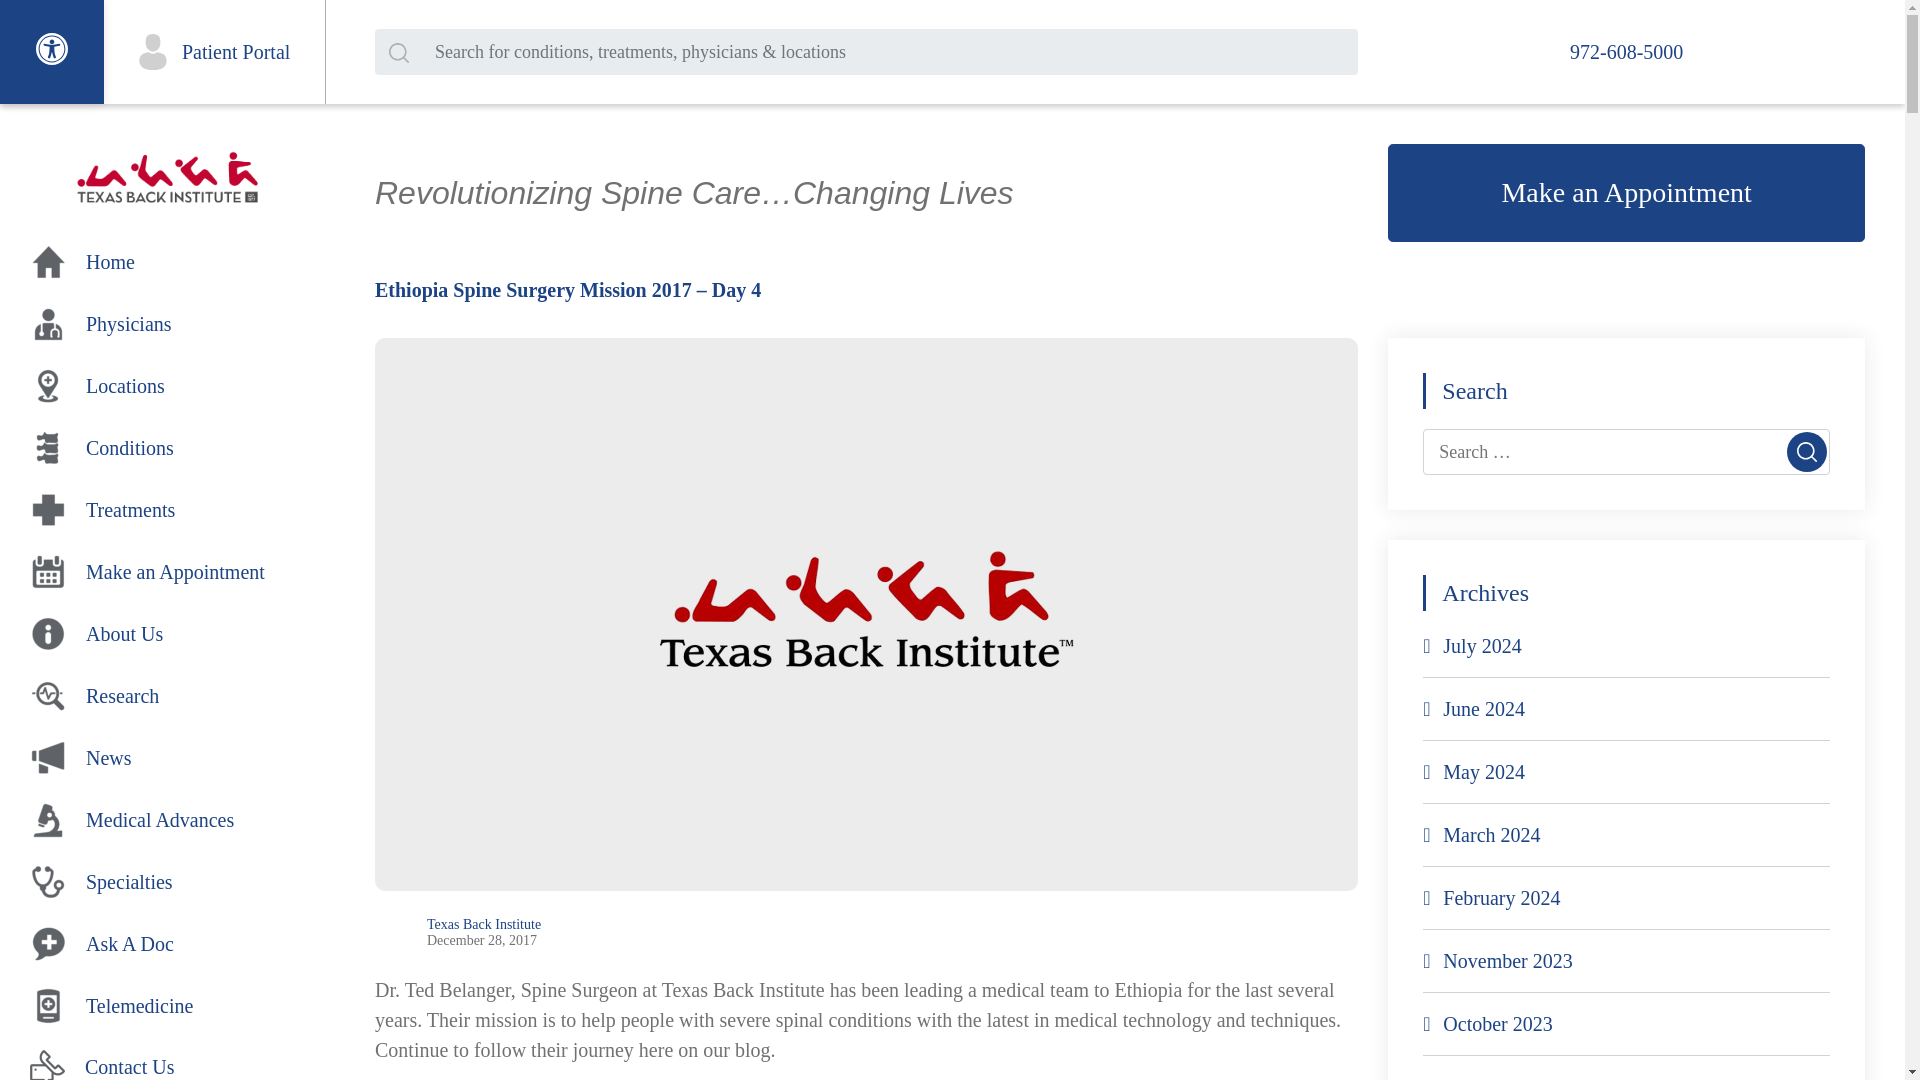 This screenshot has width=1920, height=1080. Describe the element at coordinates (167, 1006) in the screenshot. I see `Telemedicine` at that location.